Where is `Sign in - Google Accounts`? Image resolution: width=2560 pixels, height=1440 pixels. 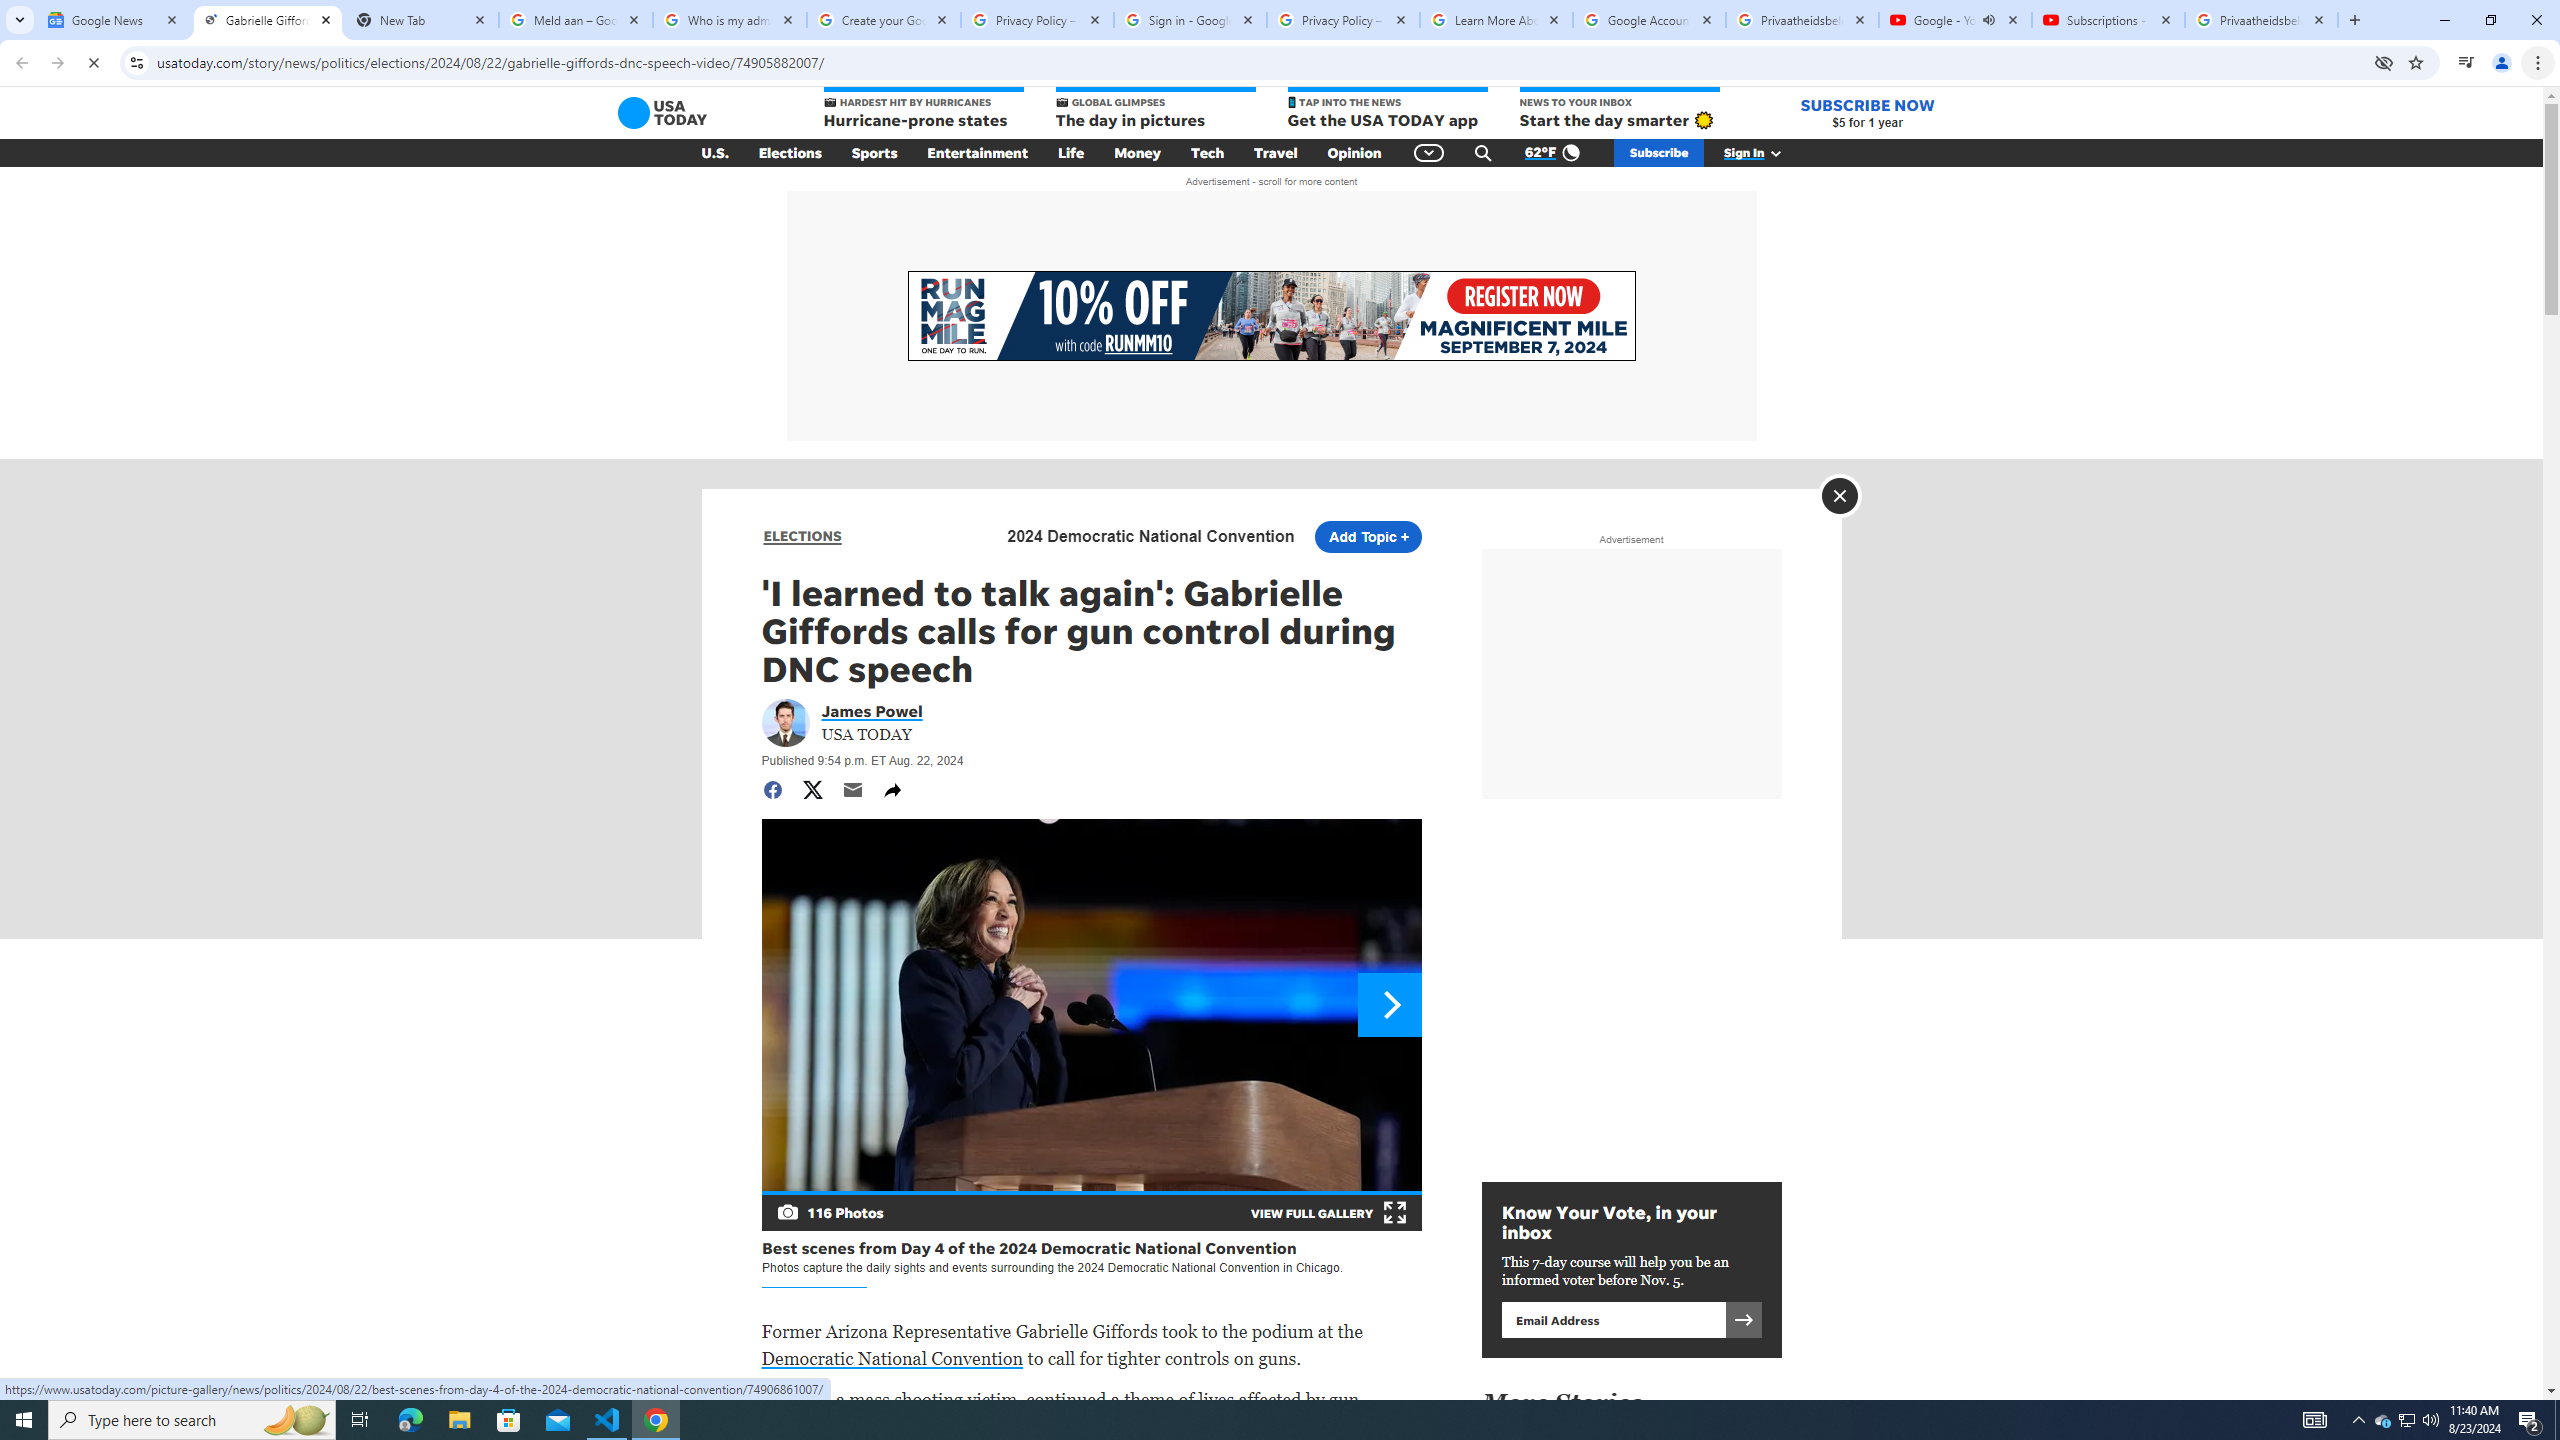 Sign in - Google Accounts is located at coordinates (1190, 20).